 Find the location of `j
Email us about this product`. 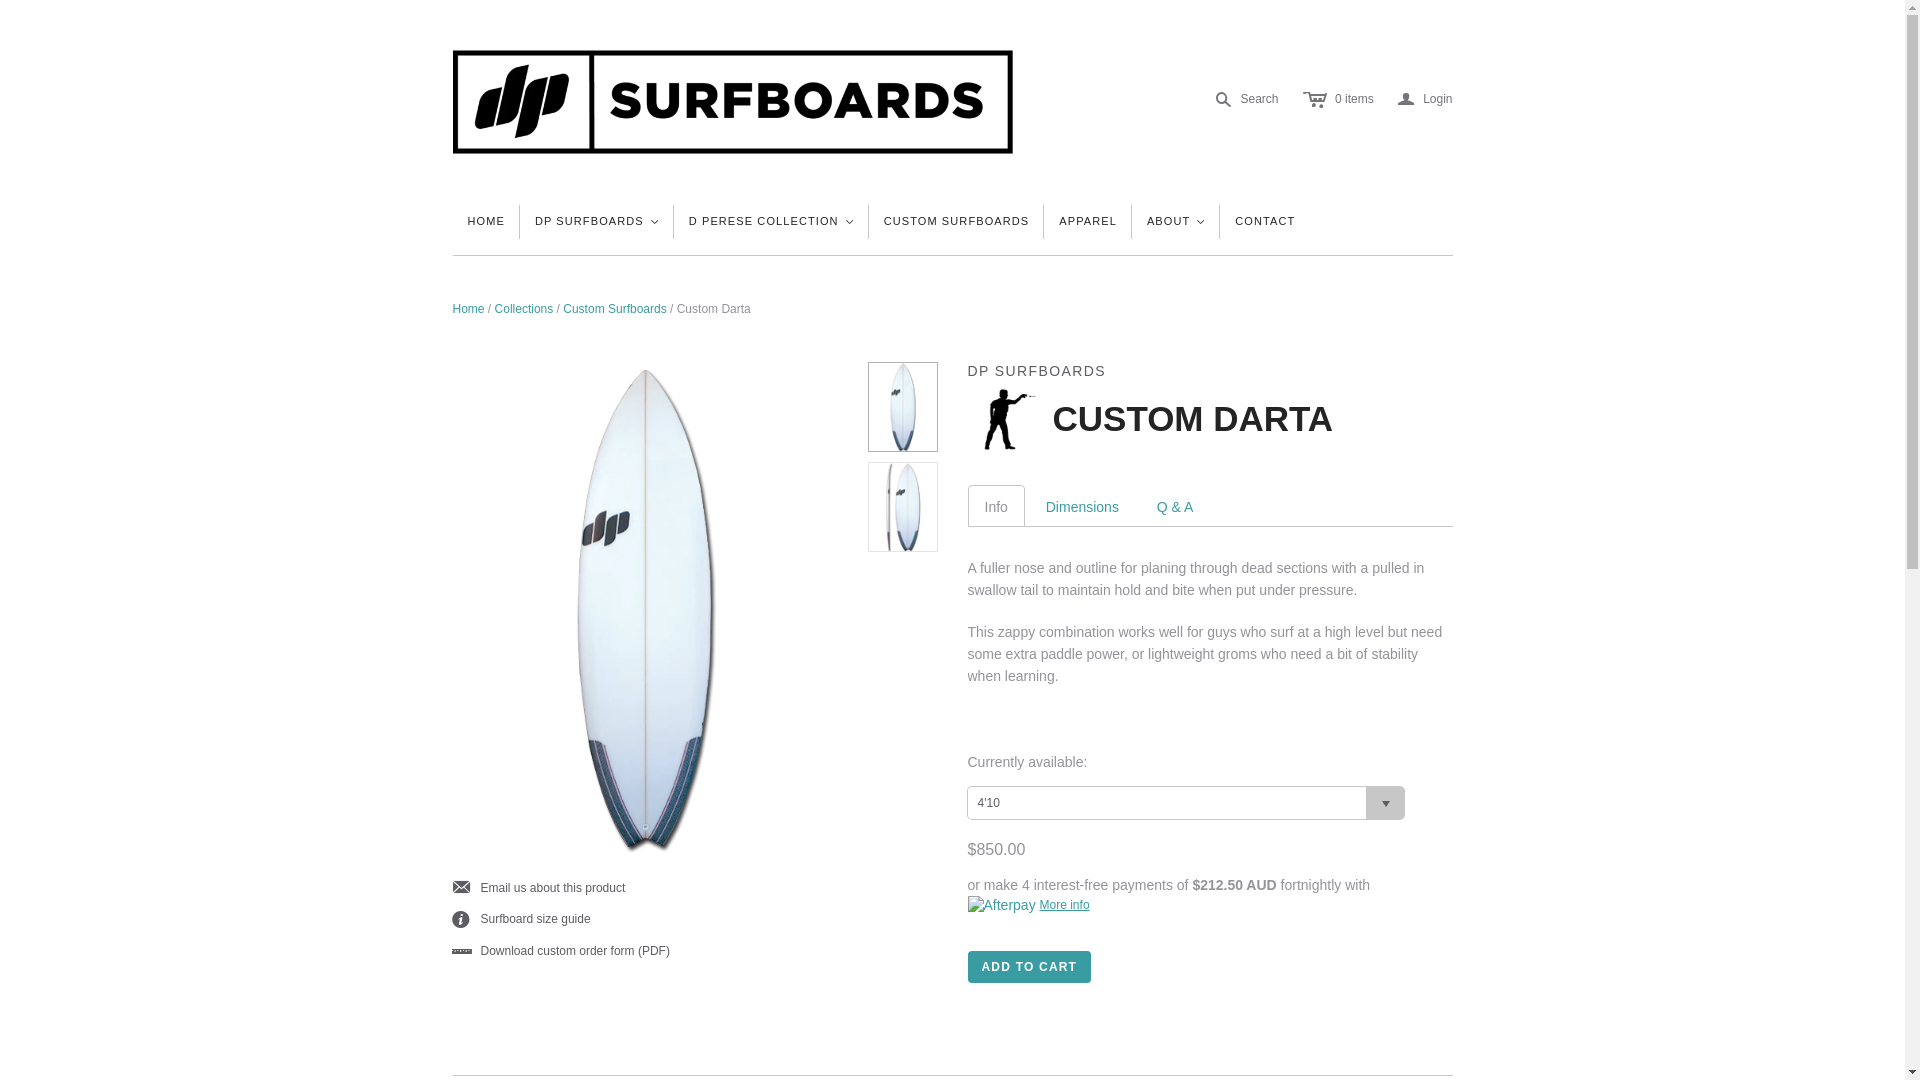

j
Email us about this product is located at coordinates (538, 888).